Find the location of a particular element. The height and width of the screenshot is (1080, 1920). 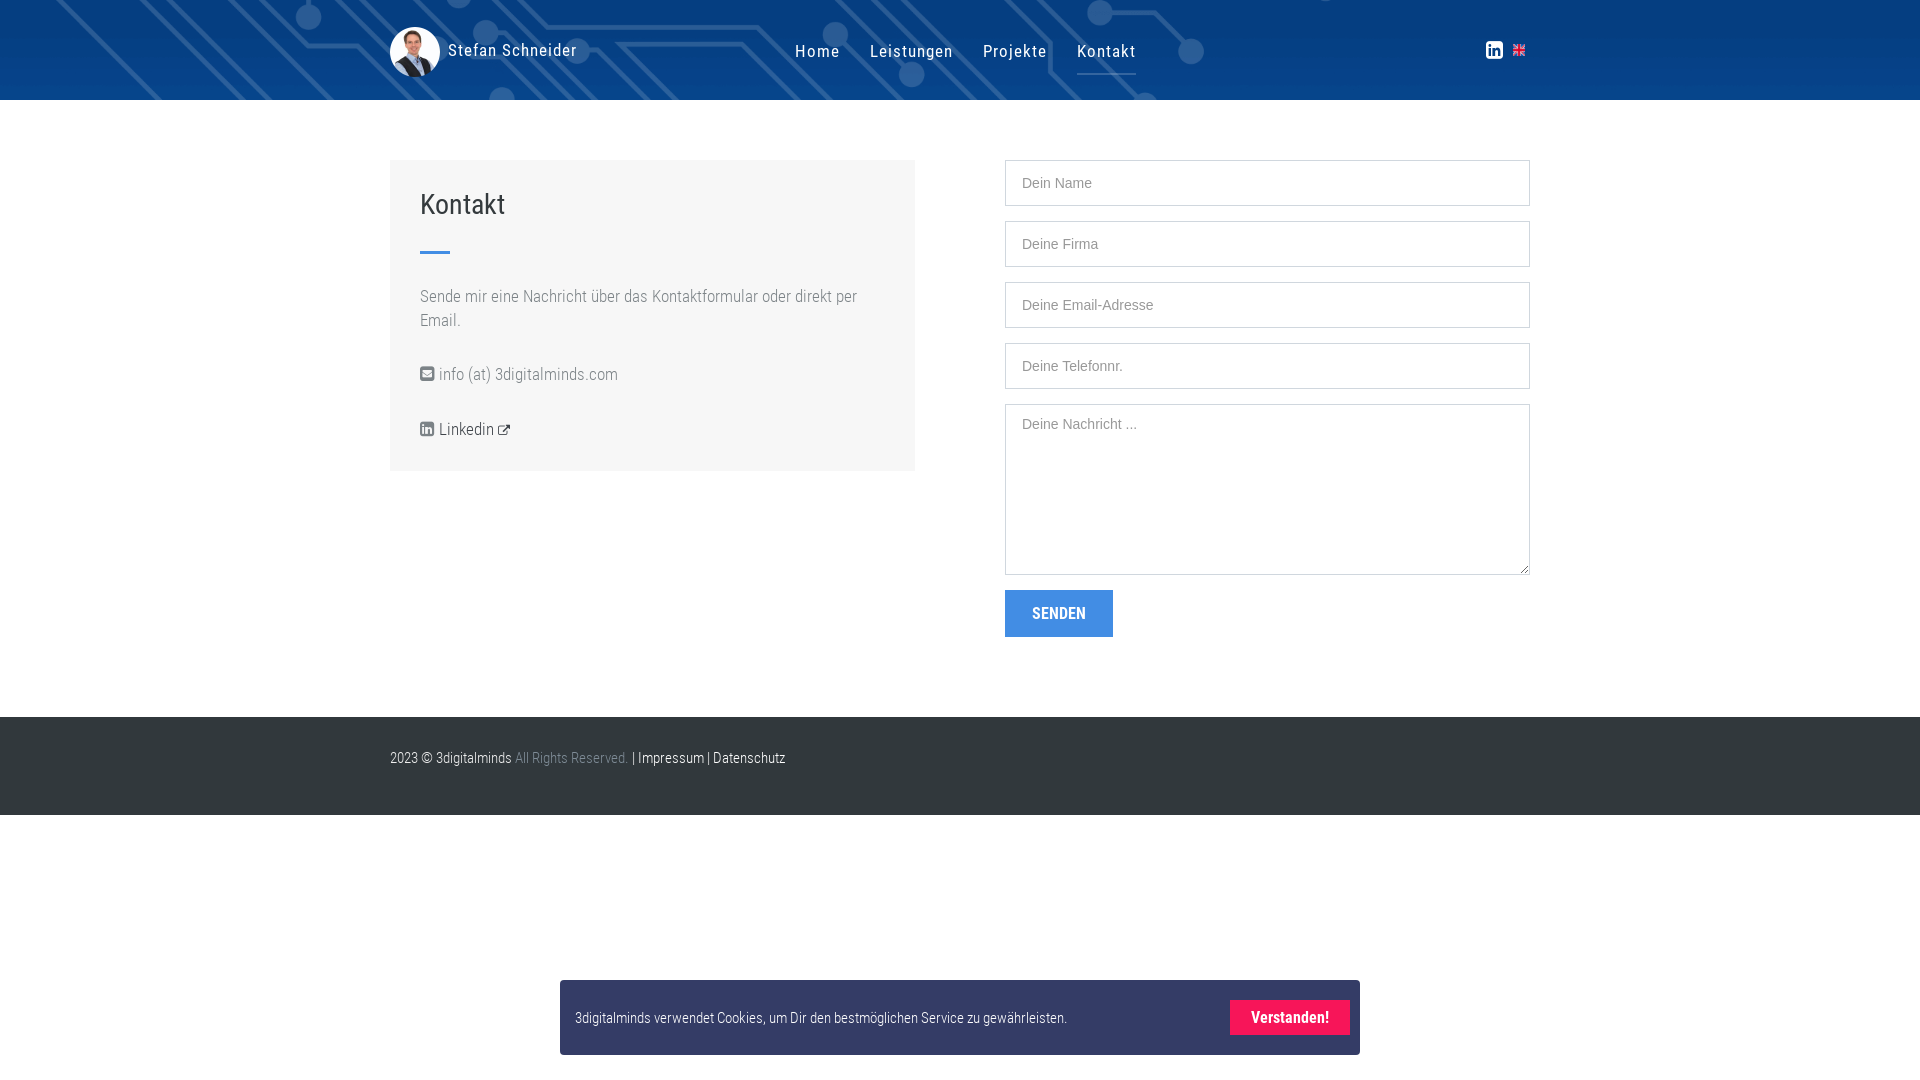

Leistungen is located at coordinates (912, 50).